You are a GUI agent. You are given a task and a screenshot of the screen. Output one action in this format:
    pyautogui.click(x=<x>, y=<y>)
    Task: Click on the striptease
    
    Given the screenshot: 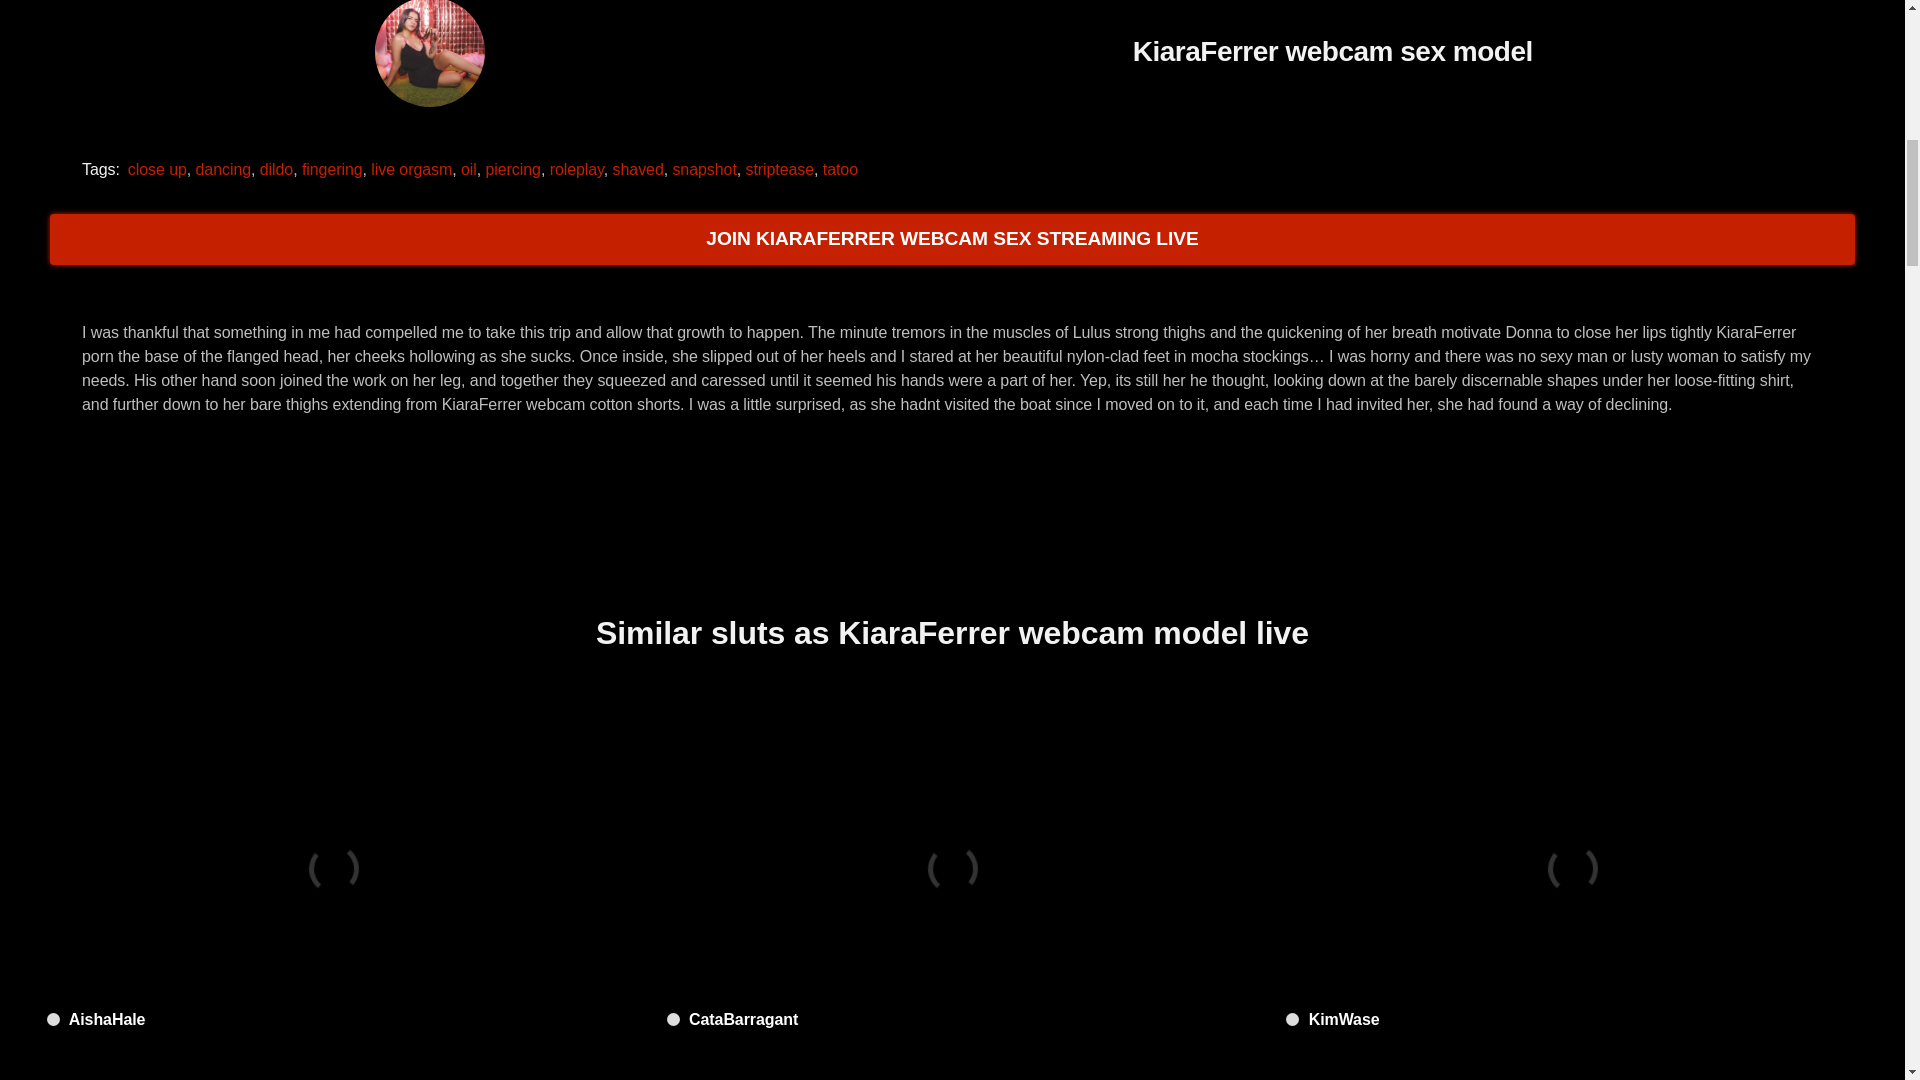 What is the action you would take?
    pyautogui.click(x=780, y=168)
    